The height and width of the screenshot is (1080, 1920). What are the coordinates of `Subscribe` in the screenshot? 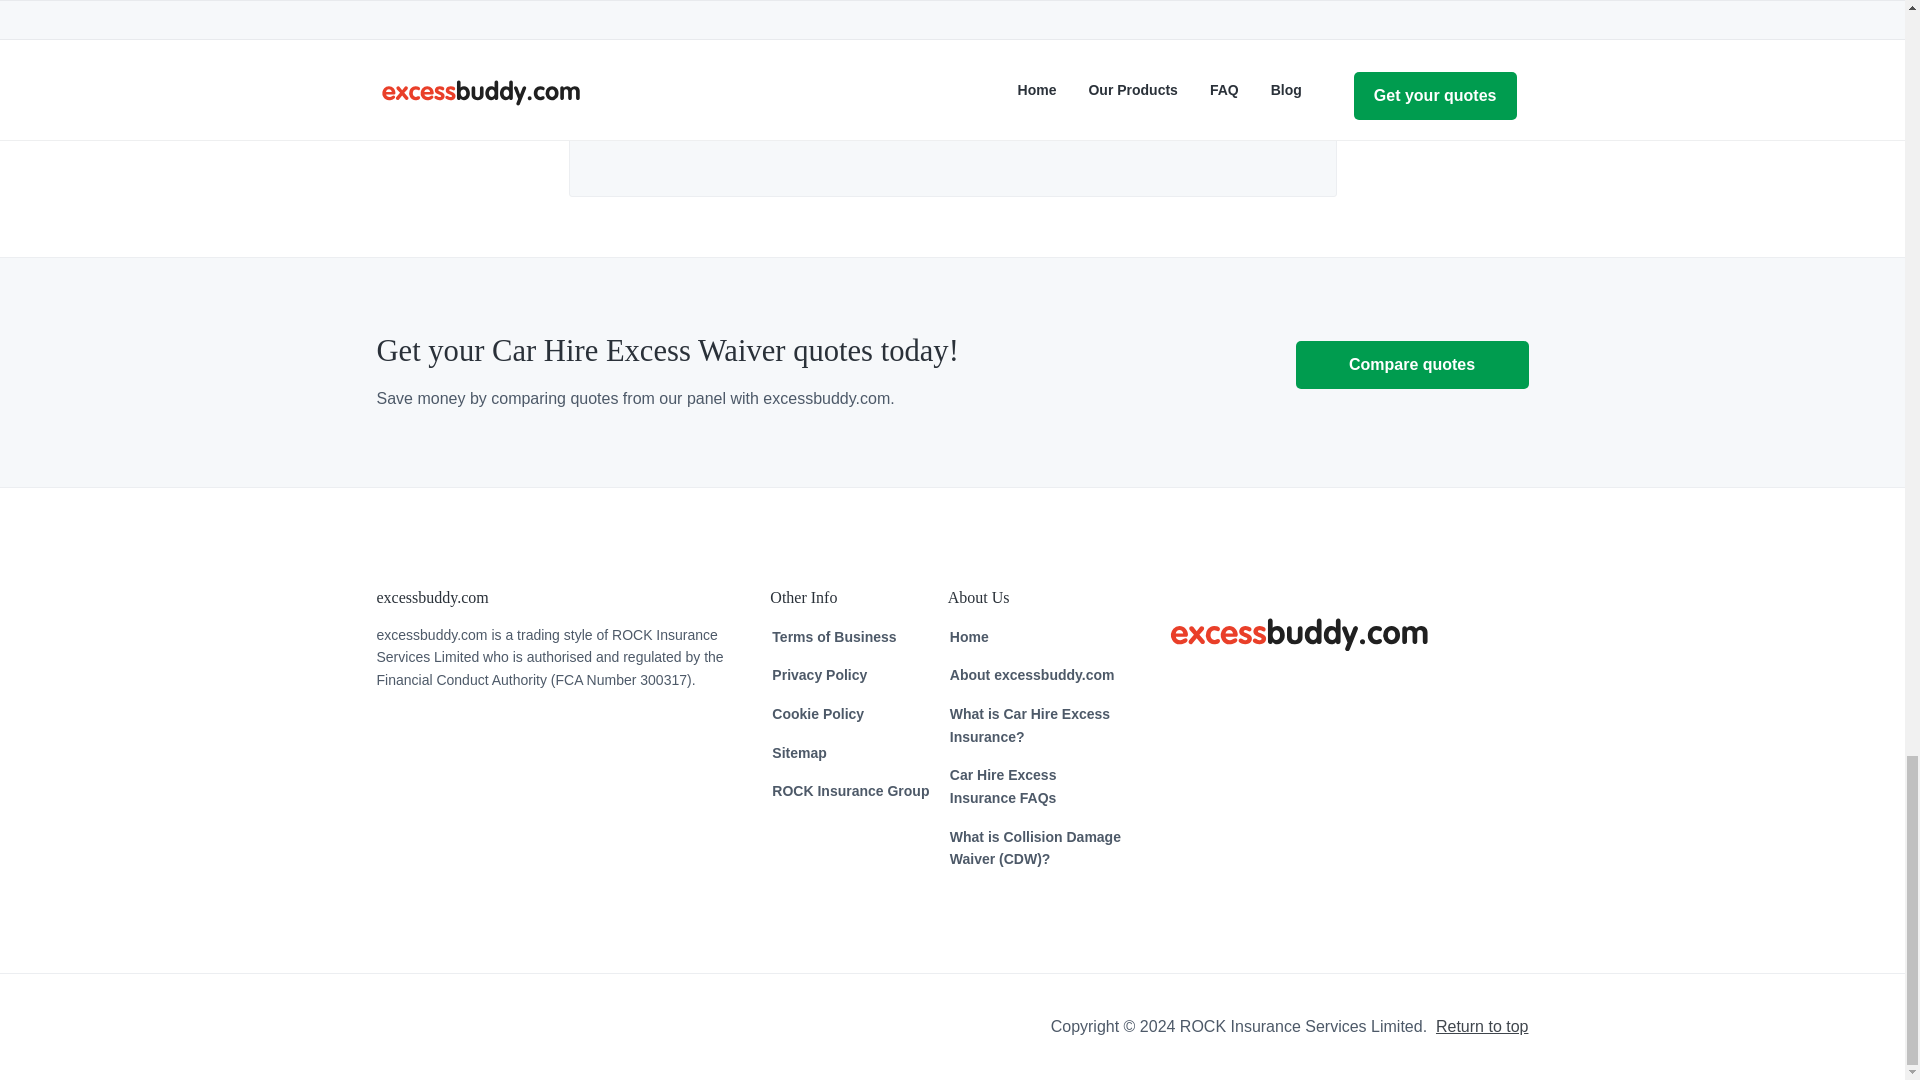 It's located at (1085, 96).